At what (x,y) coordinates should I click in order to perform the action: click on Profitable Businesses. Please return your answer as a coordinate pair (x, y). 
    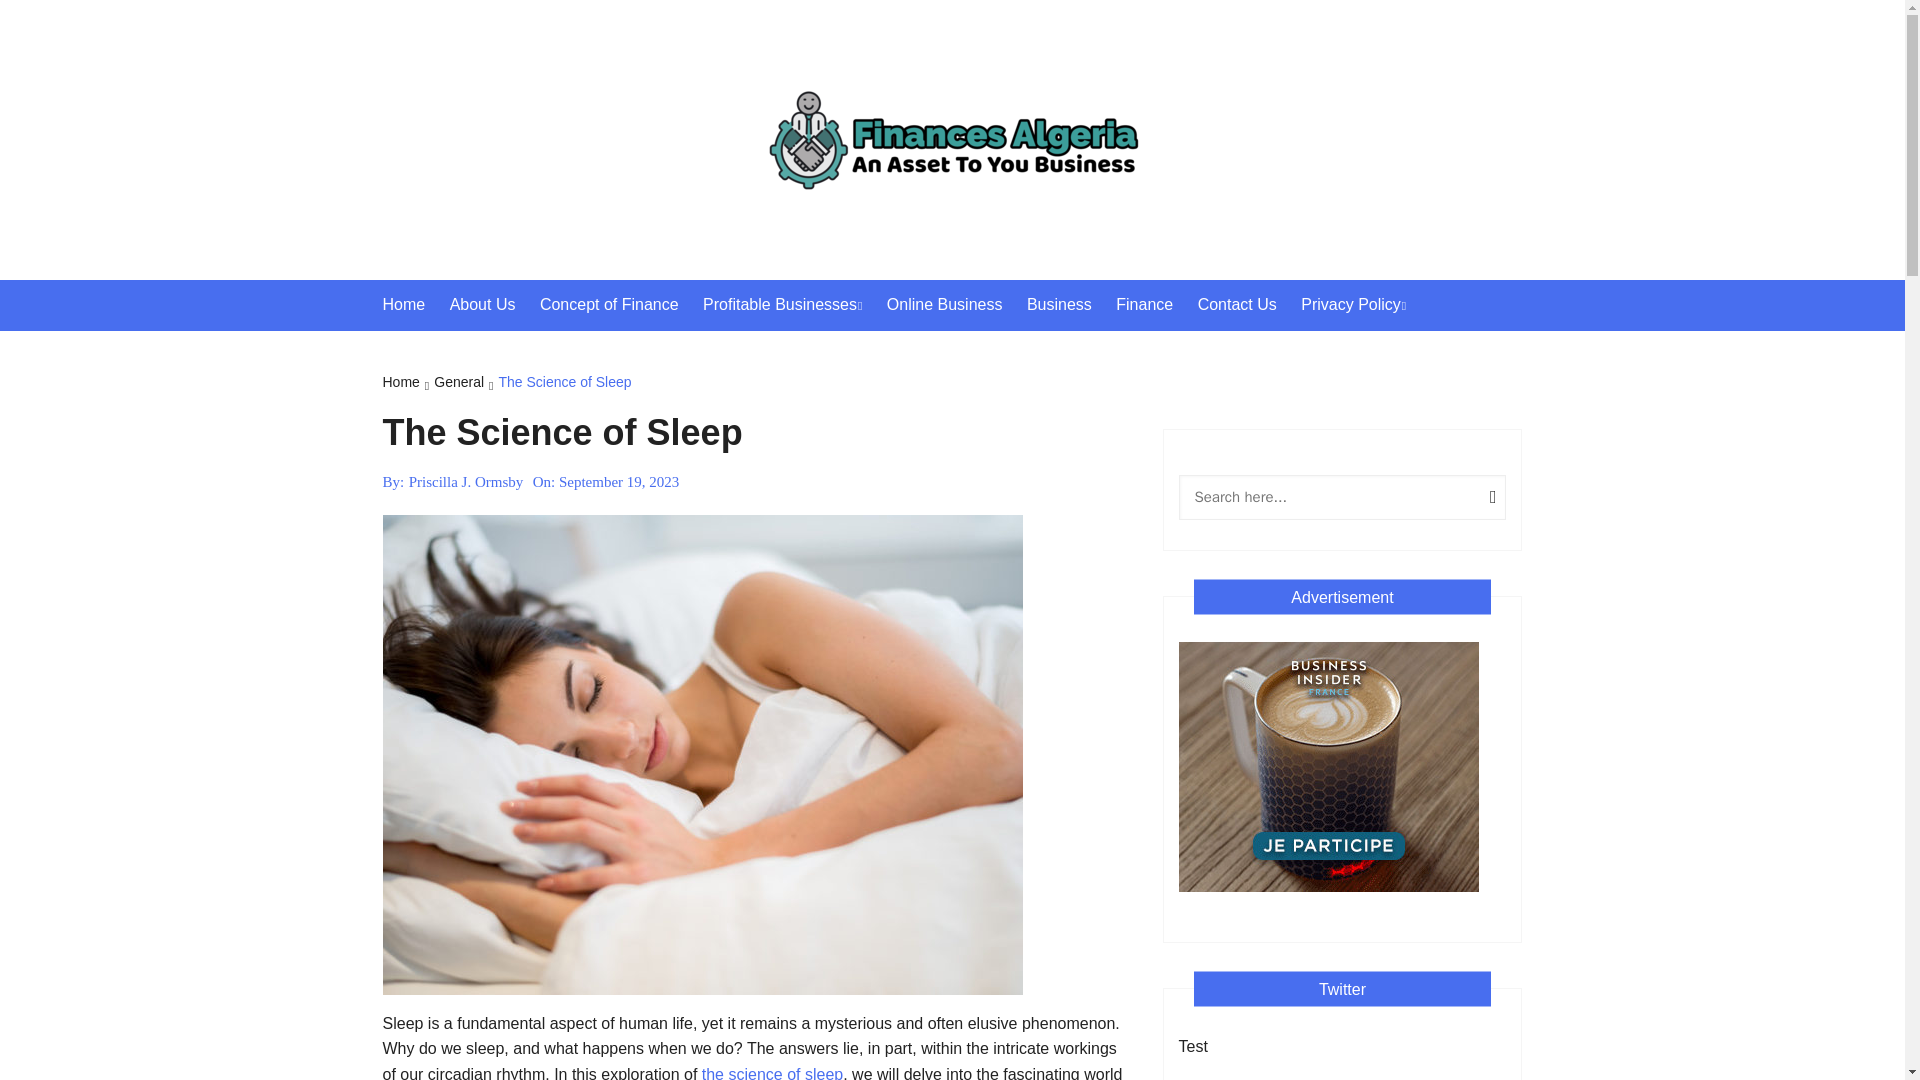
    Looking at the image, I should click on (792, 304).